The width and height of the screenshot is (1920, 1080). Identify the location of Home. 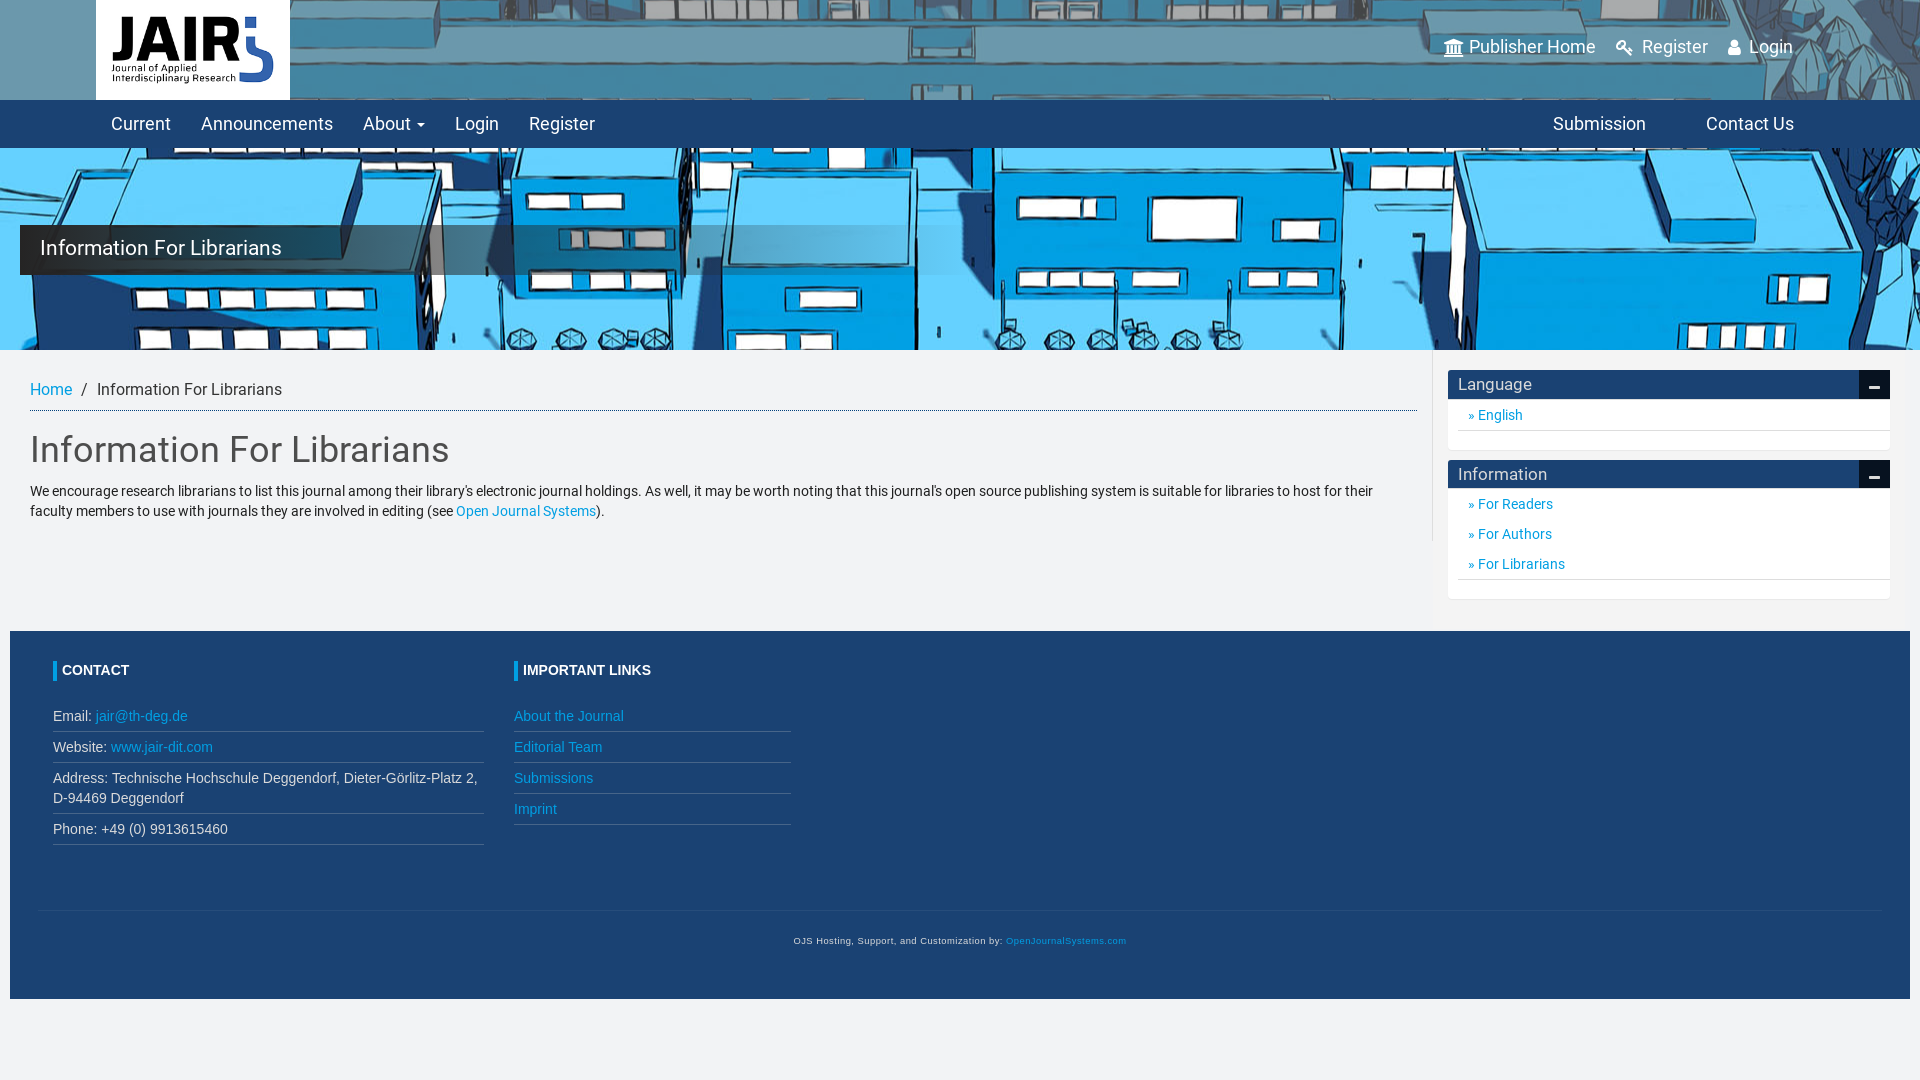
(51, 390).